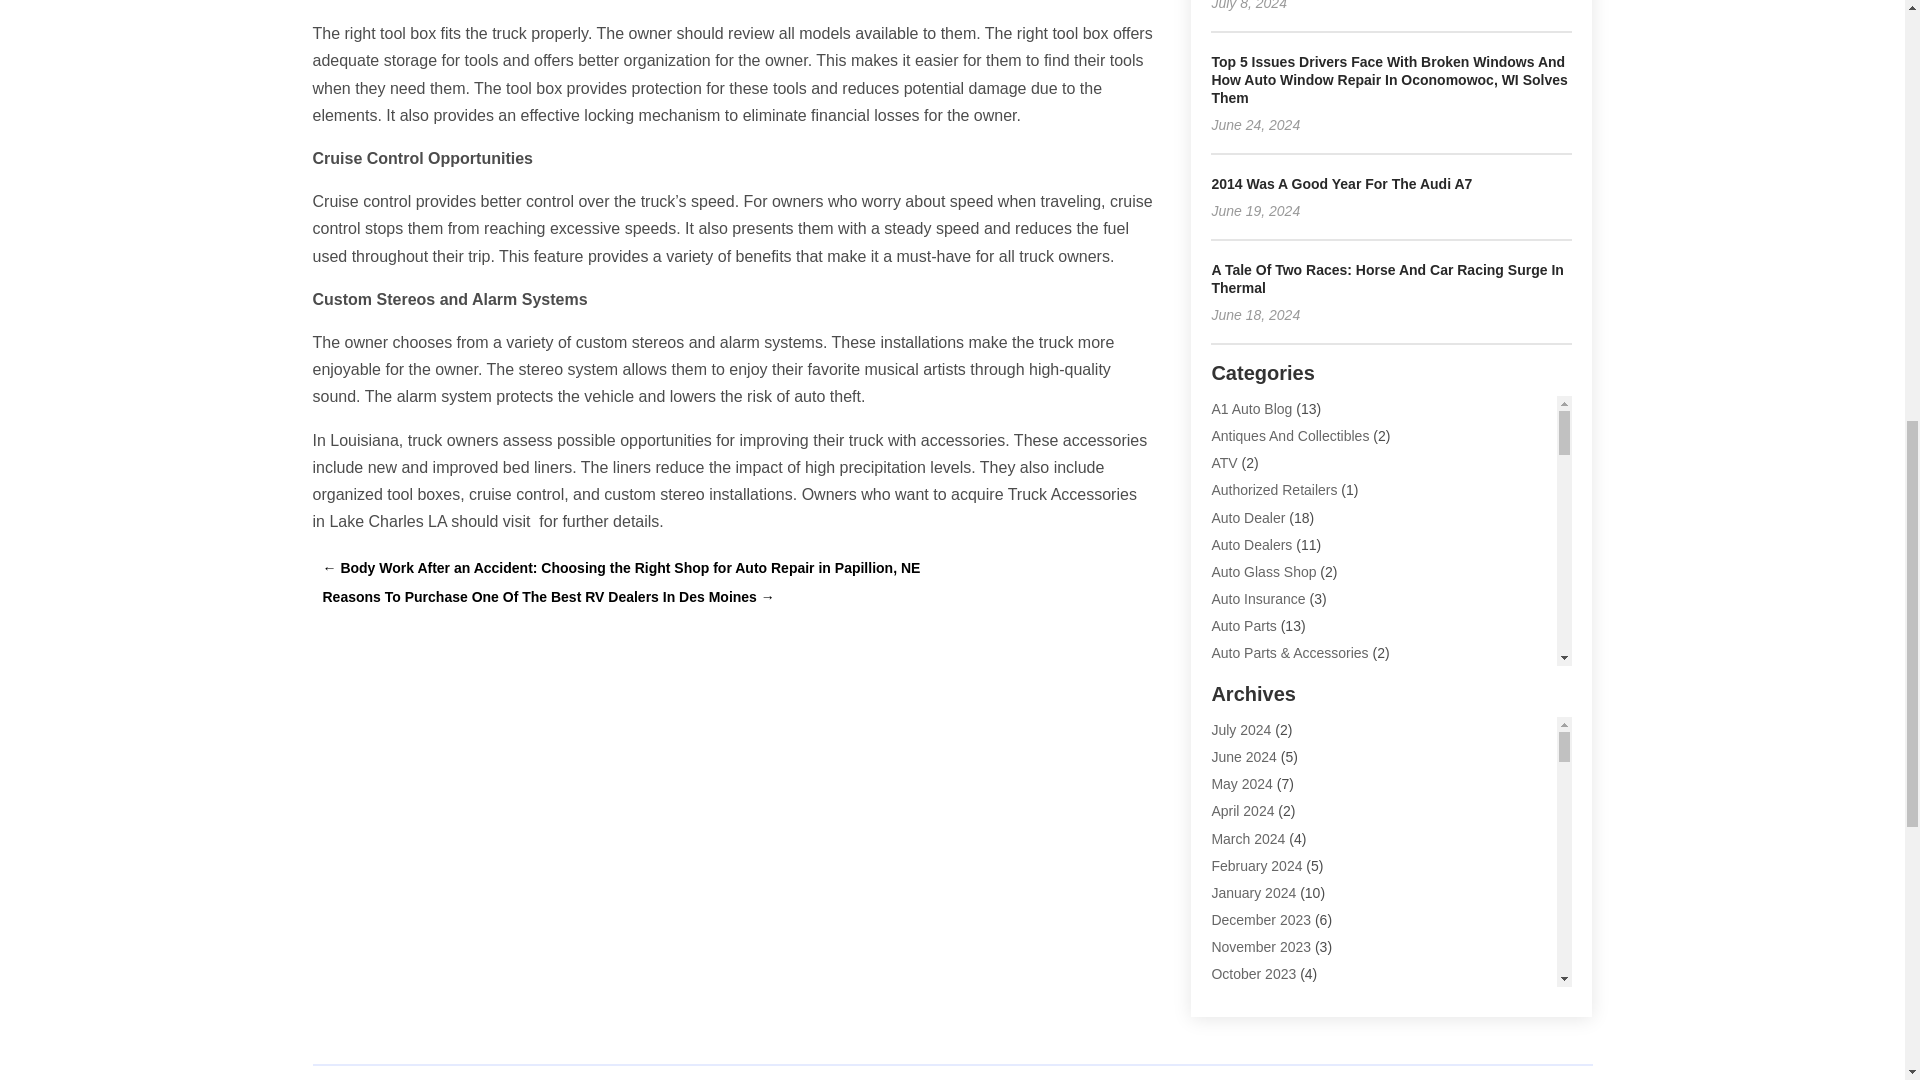  I want to click on Auto Dealer, so click(1248, 517).